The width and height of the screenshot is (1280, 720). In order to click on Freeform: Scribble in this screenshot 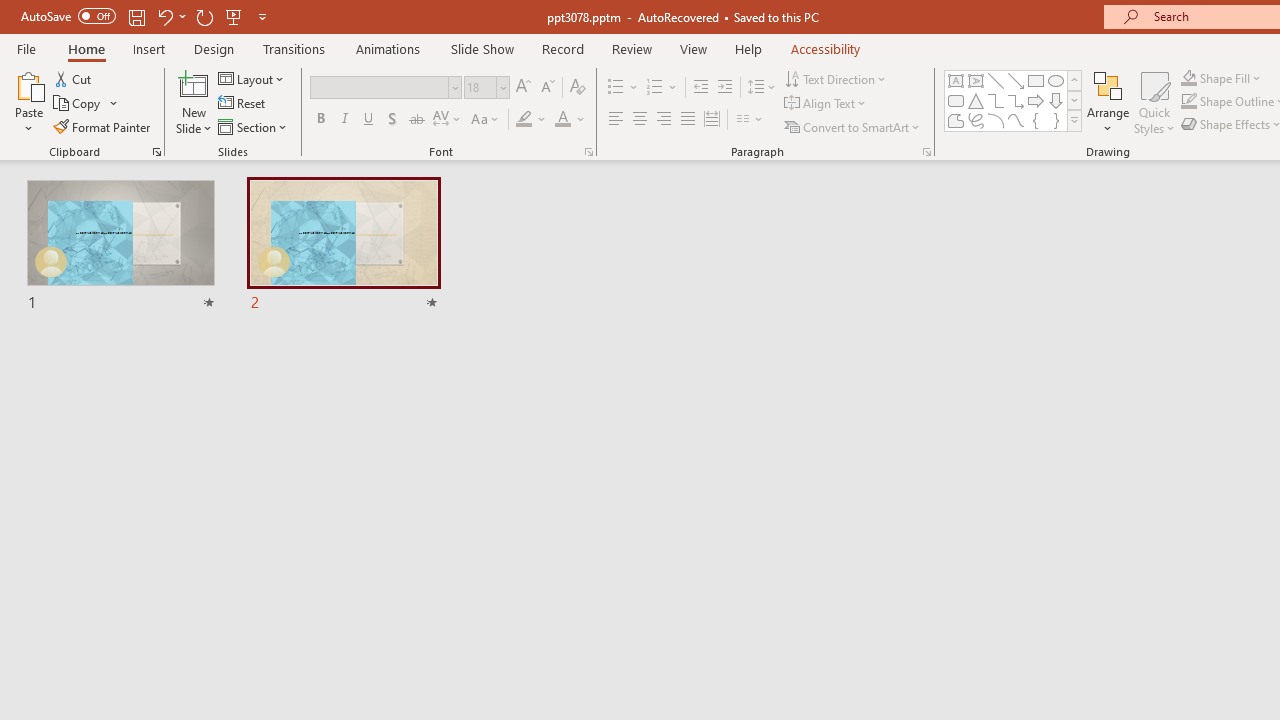, I will do `click(976, 120)`.